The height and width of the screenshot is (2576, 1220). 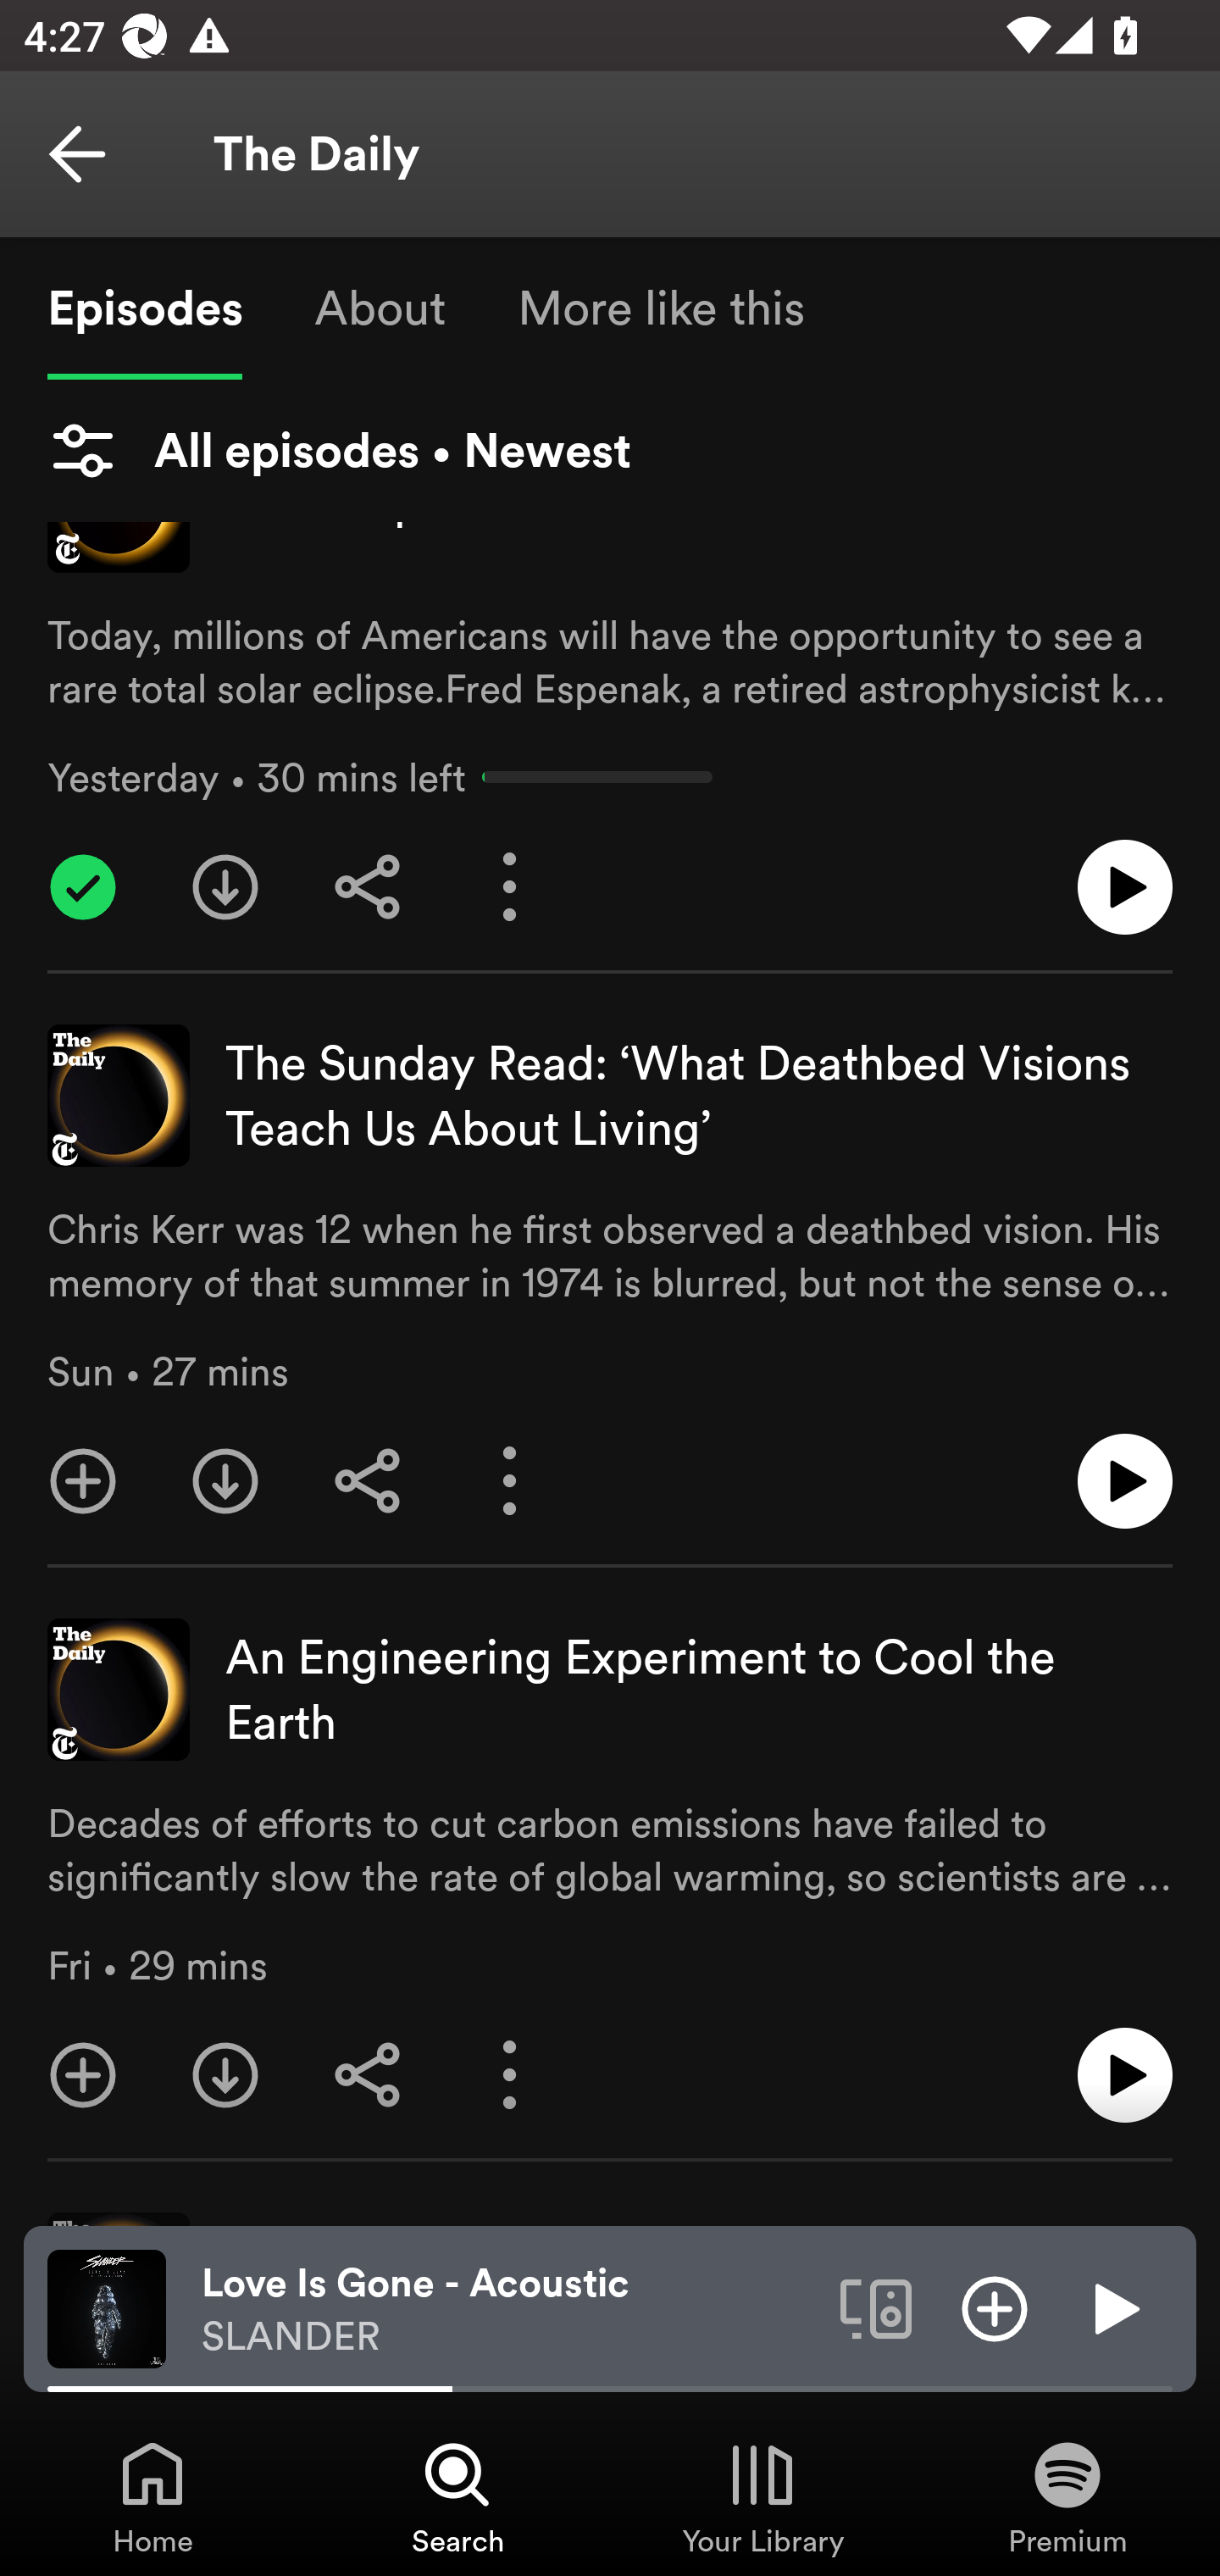 What do you see at coordinates (1125, 886) in the screenshot?
I see `Play episode: The Eclipse Chaser` at bounding box center [1125, 886].